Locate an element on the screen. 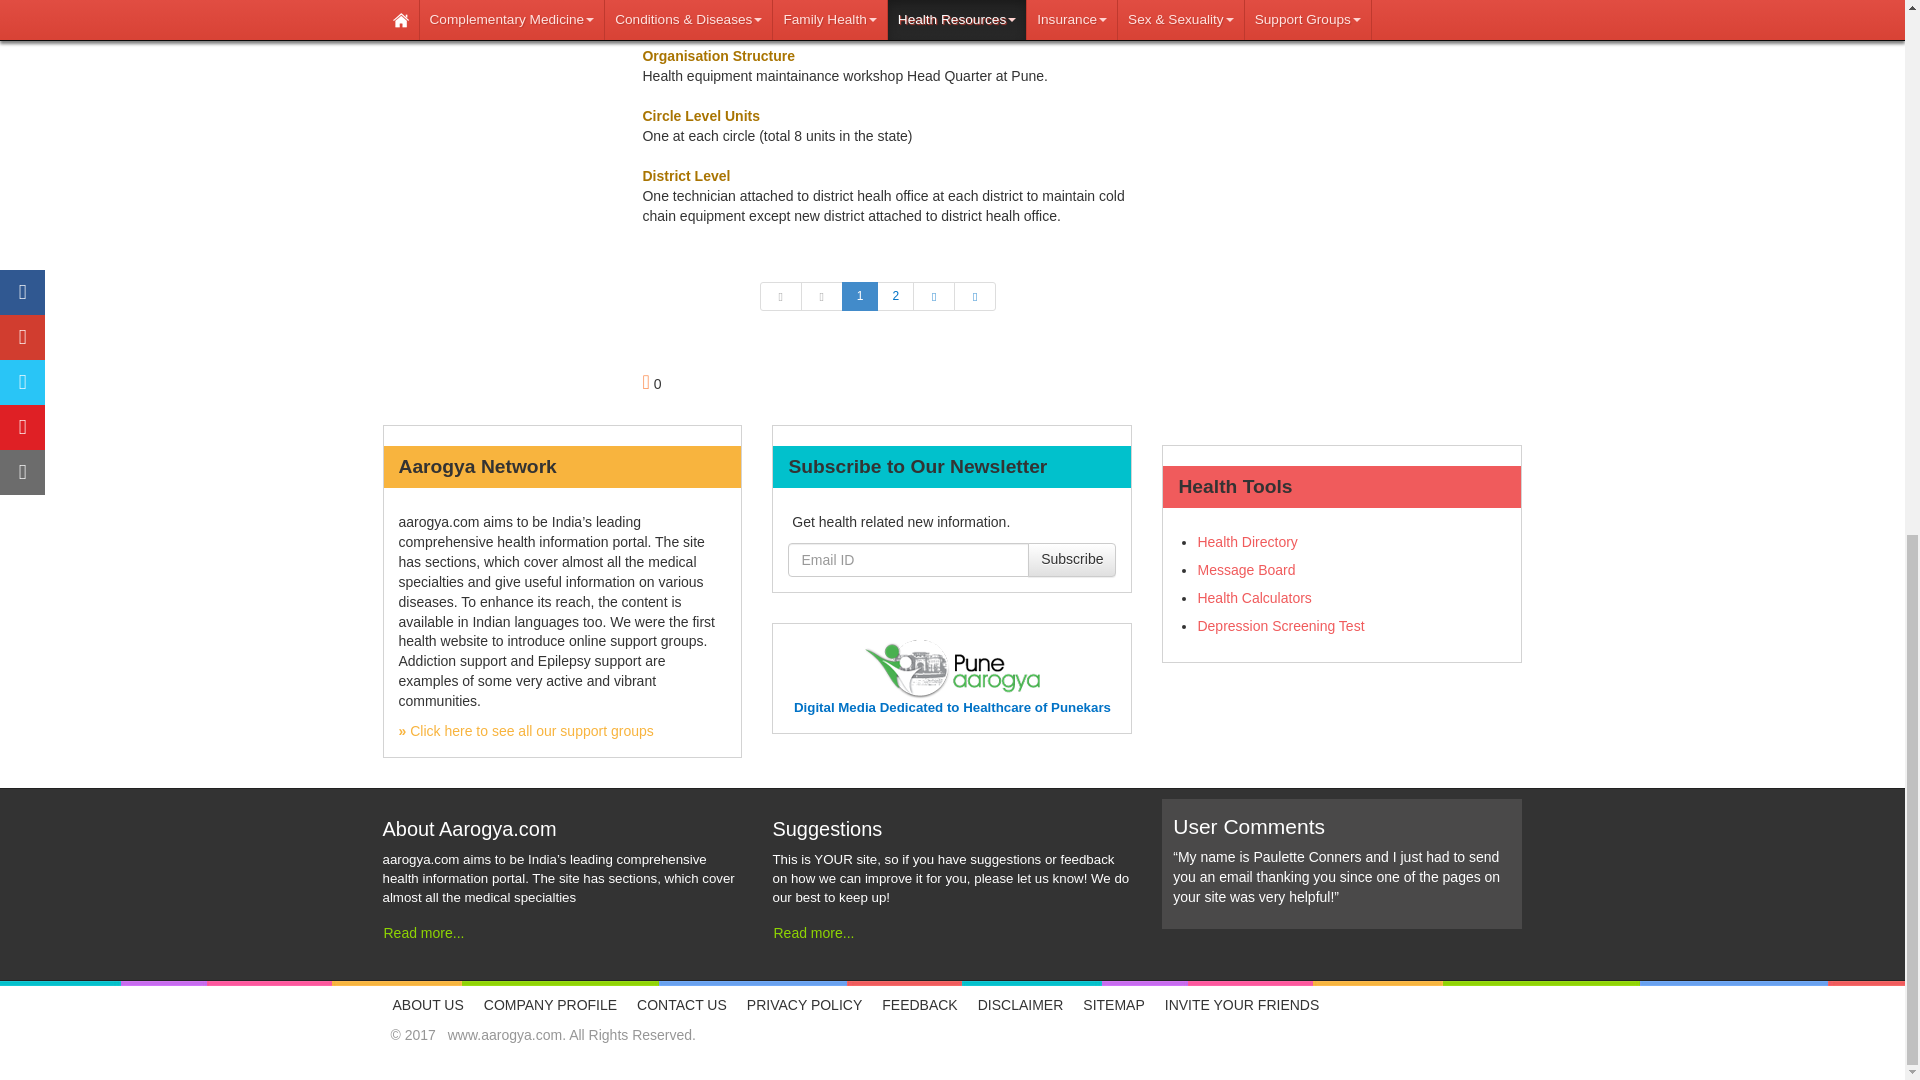 This screenshot has height=1080, width=1920. 2 is located at coordinates (895, 296).